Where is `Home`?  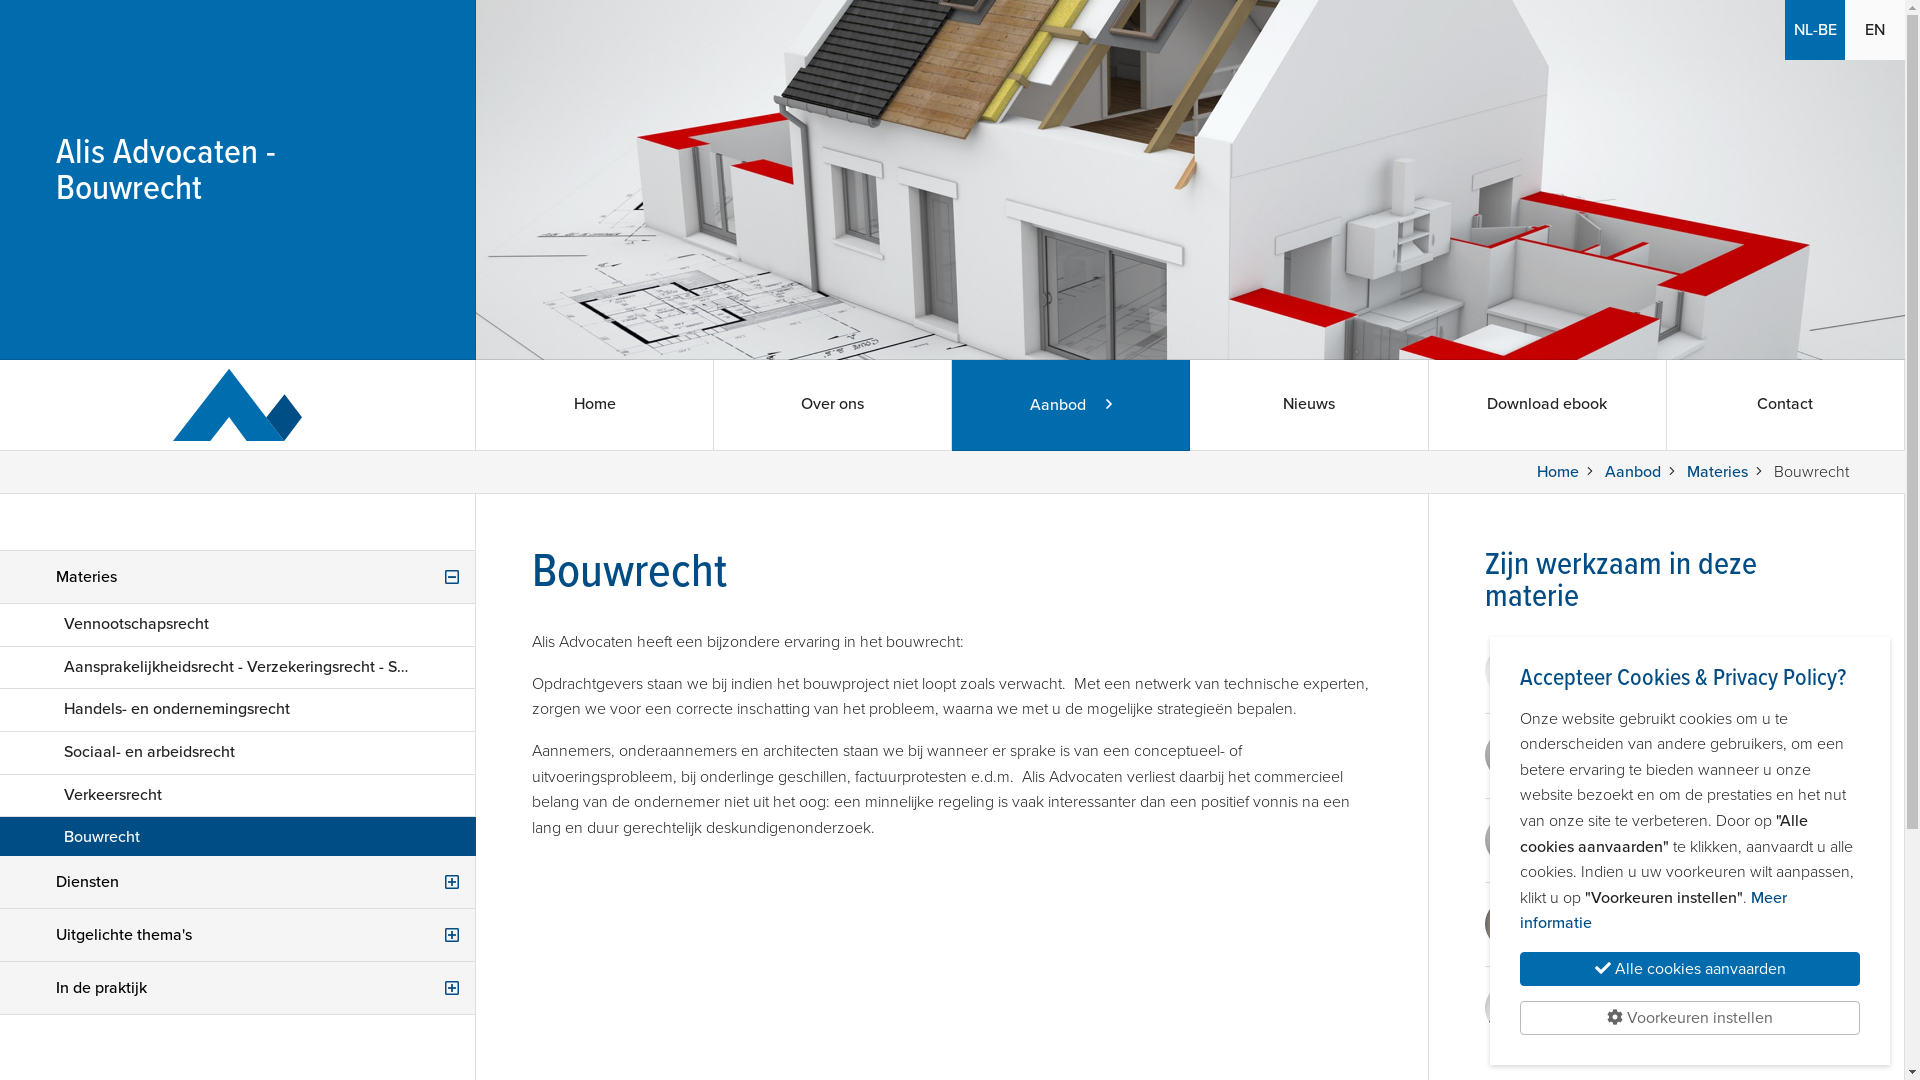 Home is located at coordinates (1558, 472).